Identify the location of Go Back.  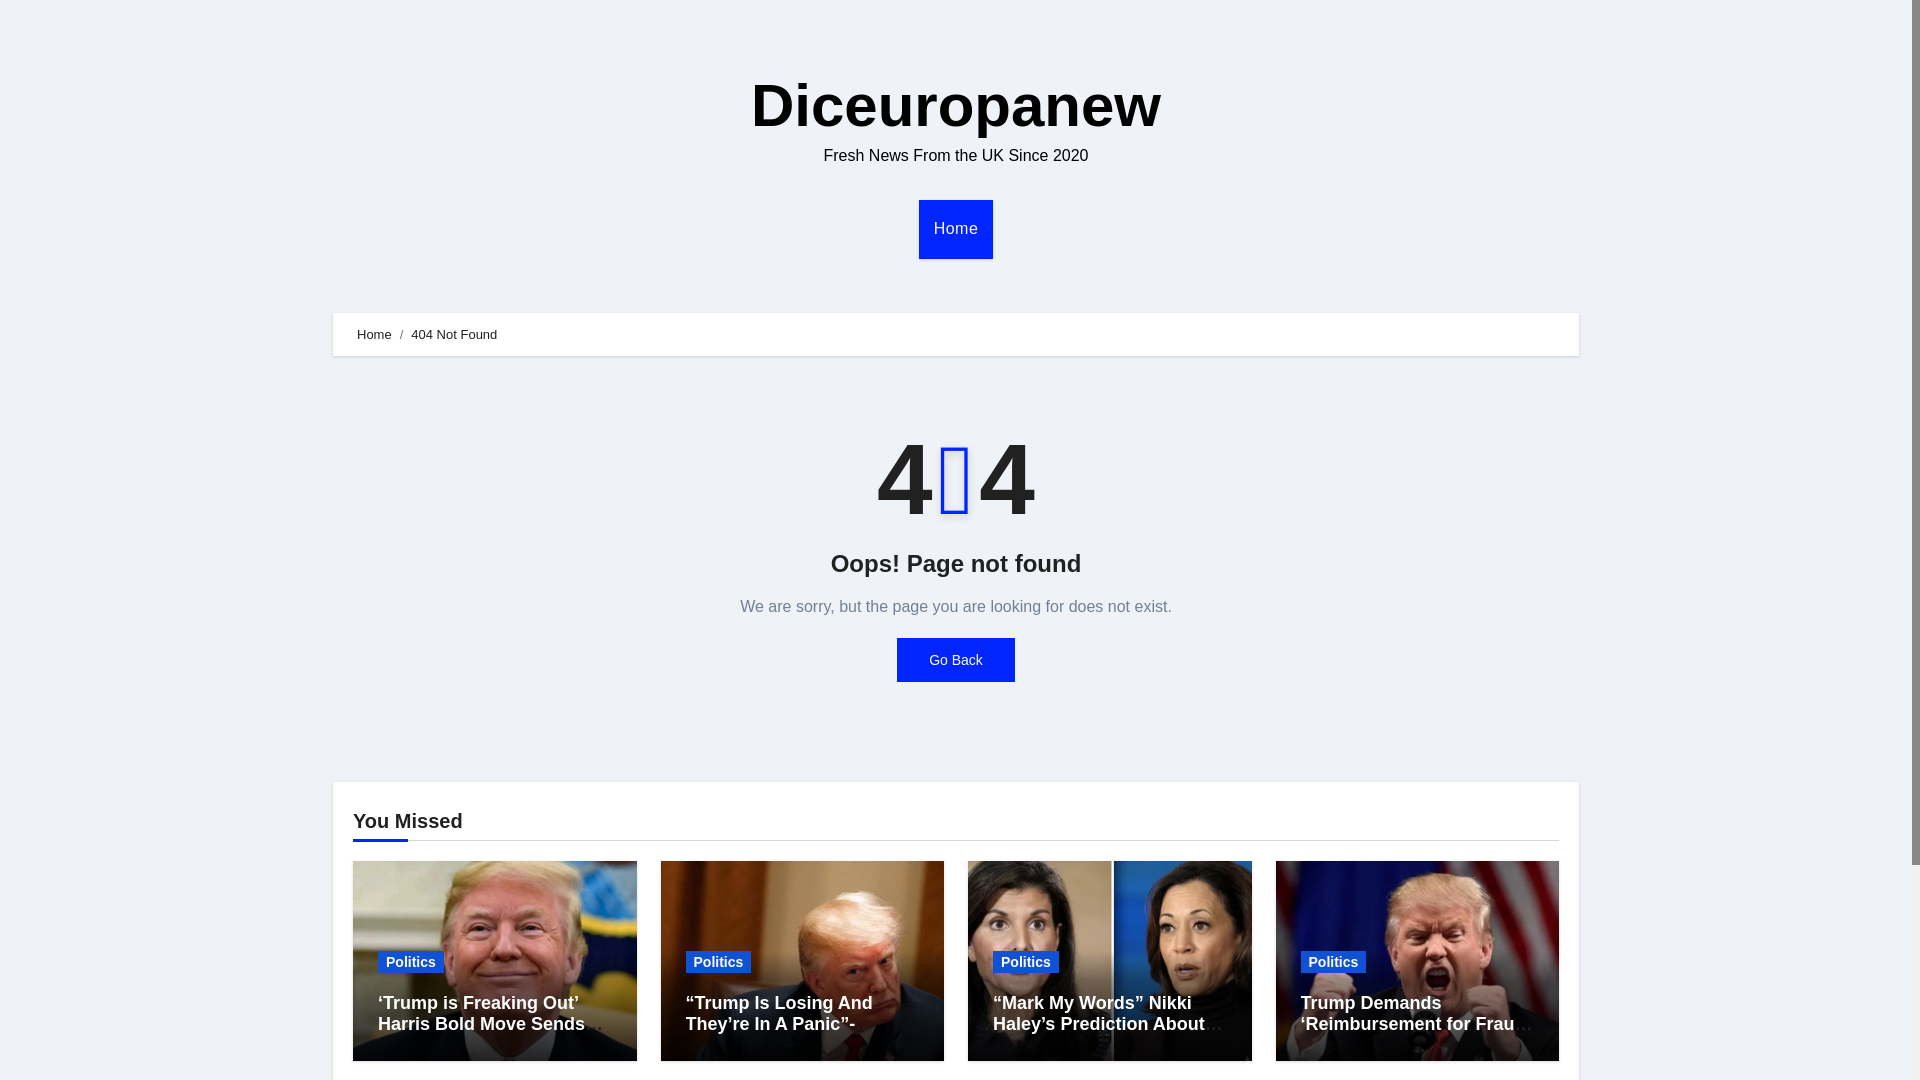
(956, 660).